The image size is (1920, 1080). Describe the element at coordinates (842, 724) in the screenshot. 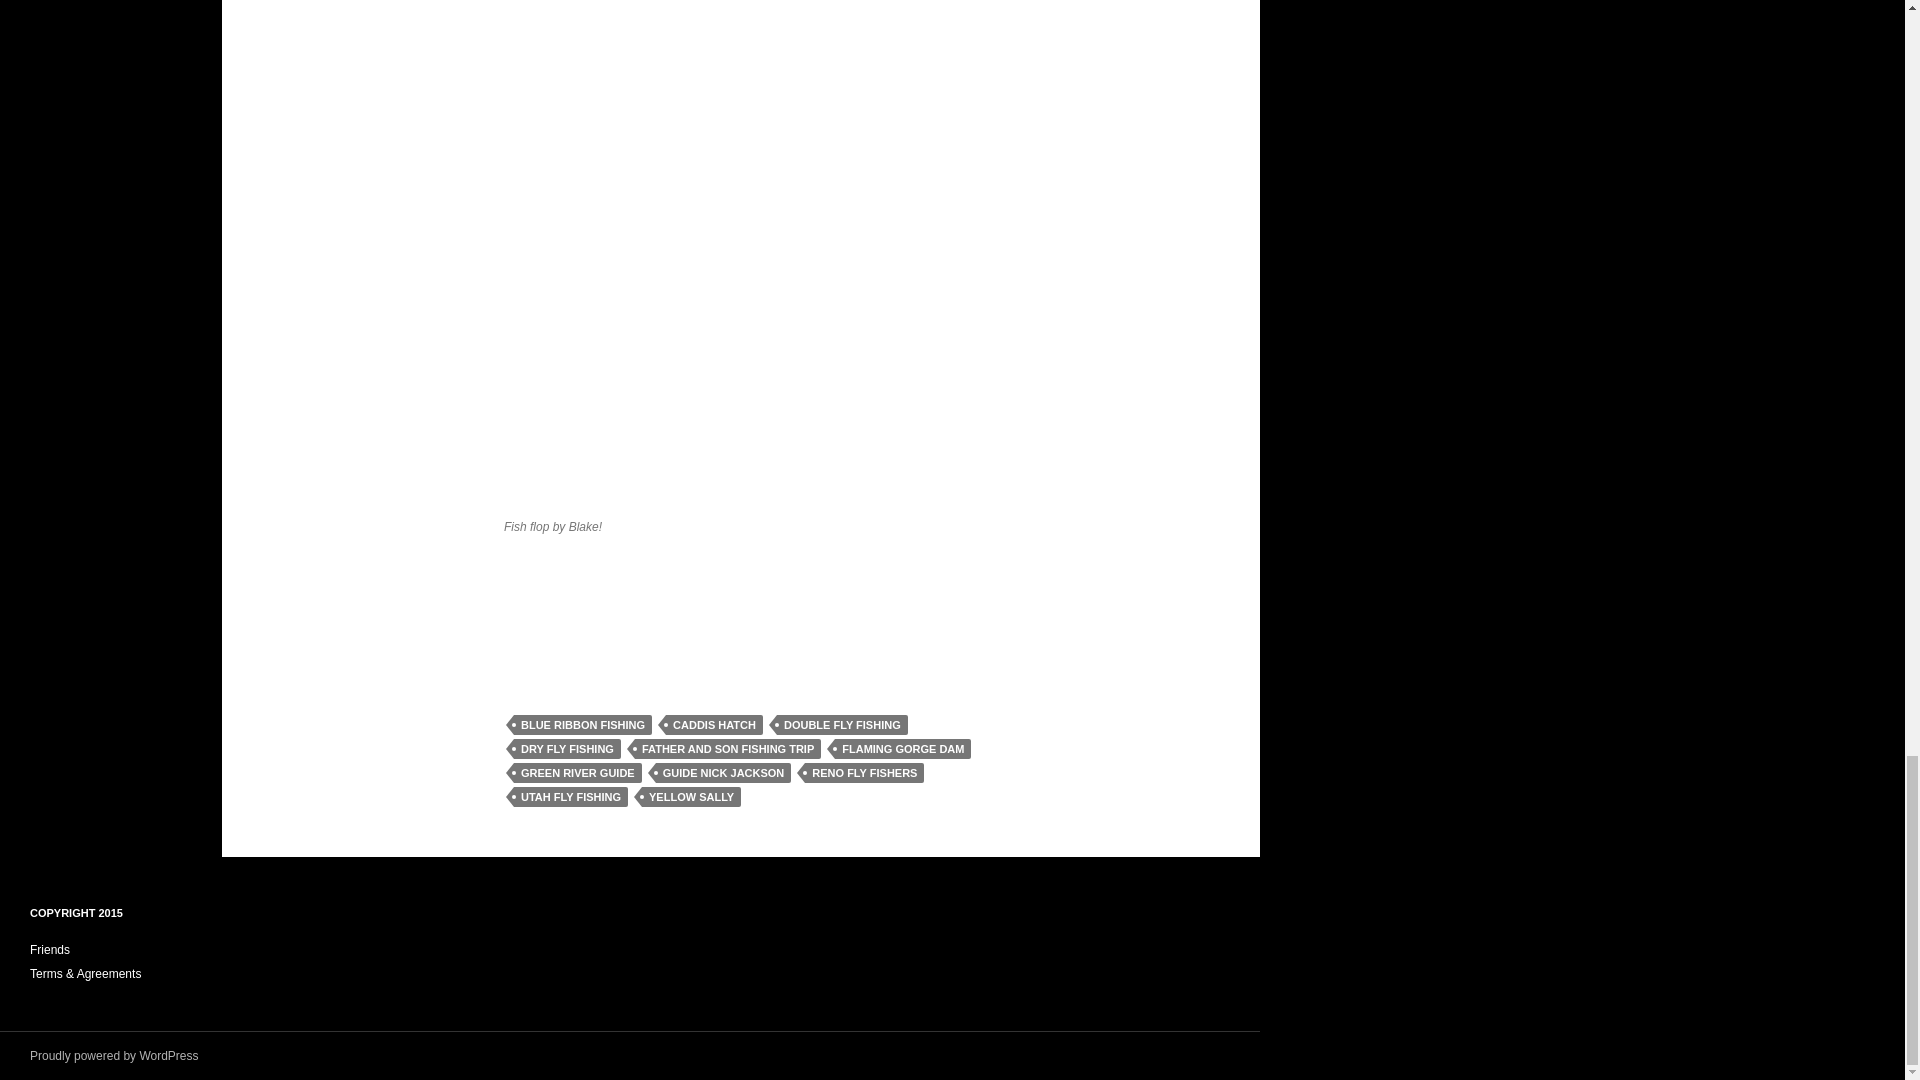

I see `DOUBLE FLY FISHING` at that location.